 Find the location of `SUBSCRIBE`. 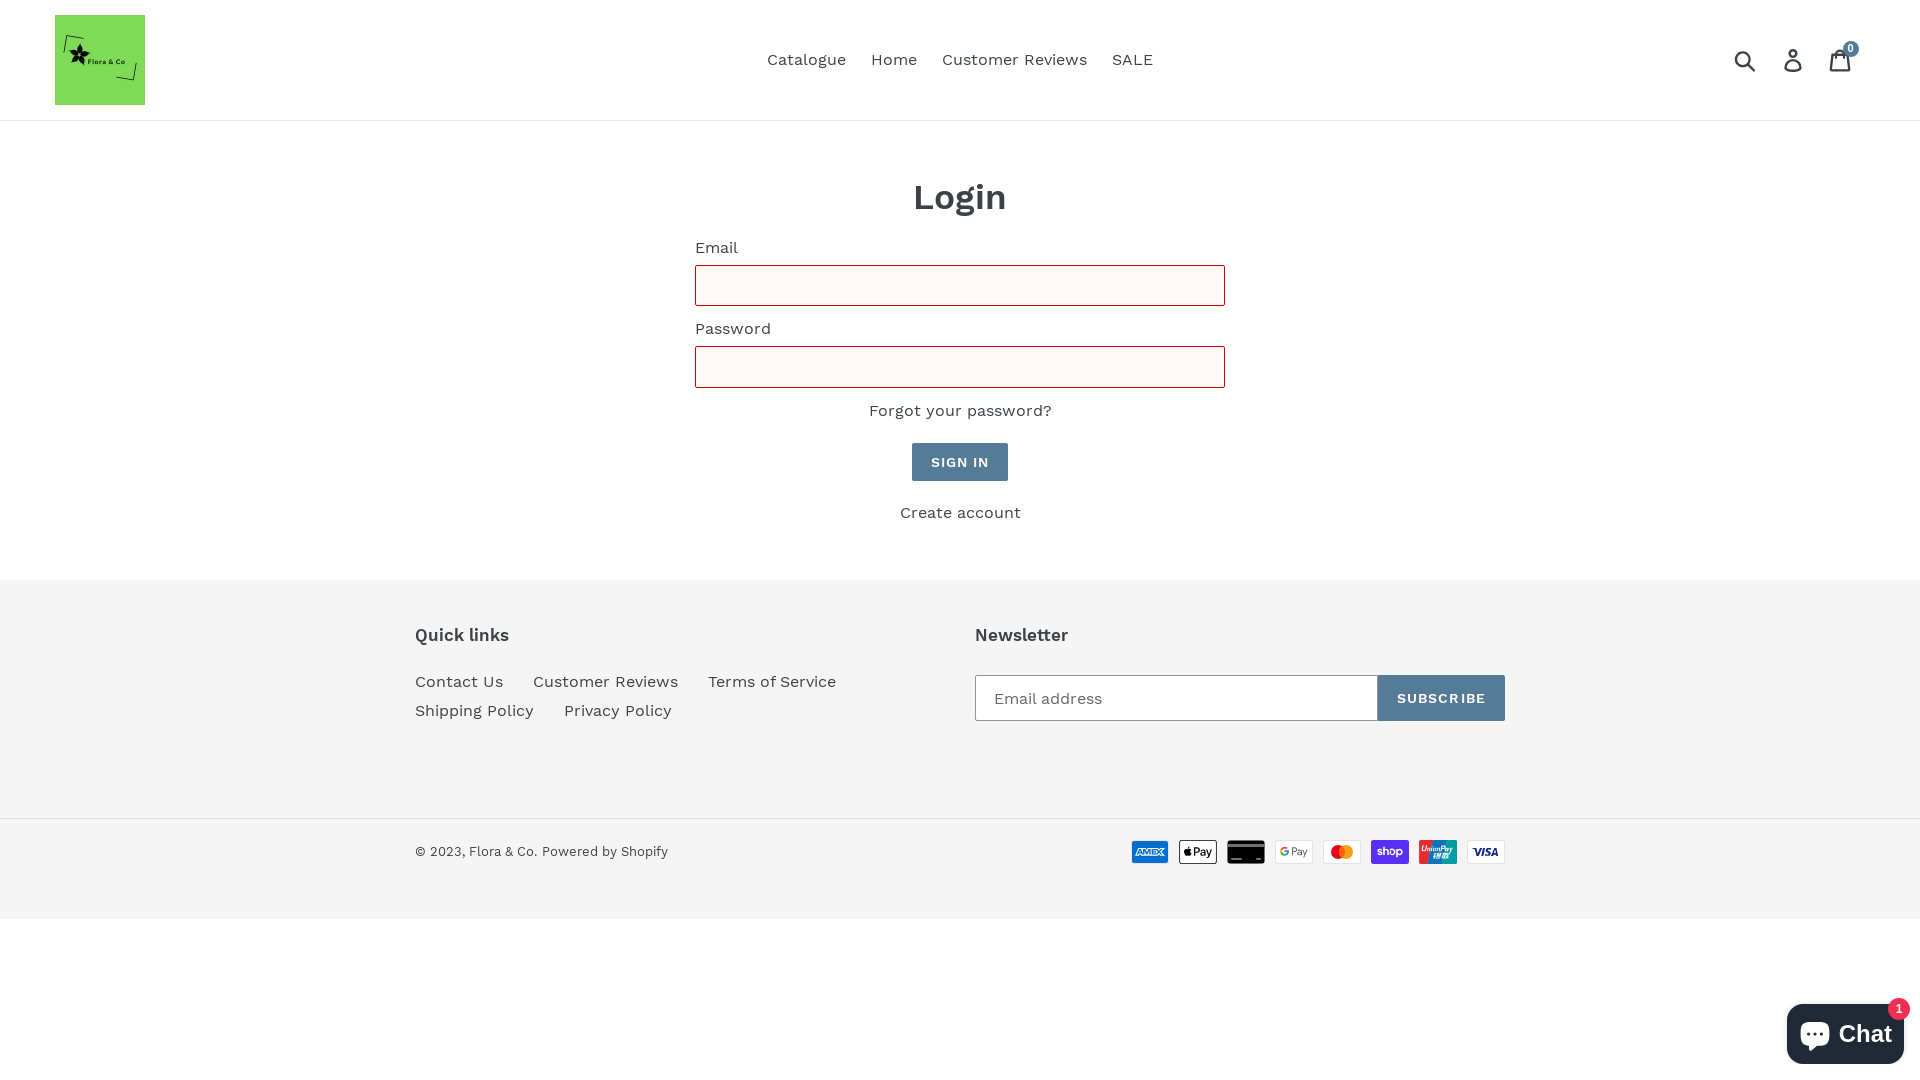

SUBSCRIBE is located at coordinates (1442, 698).